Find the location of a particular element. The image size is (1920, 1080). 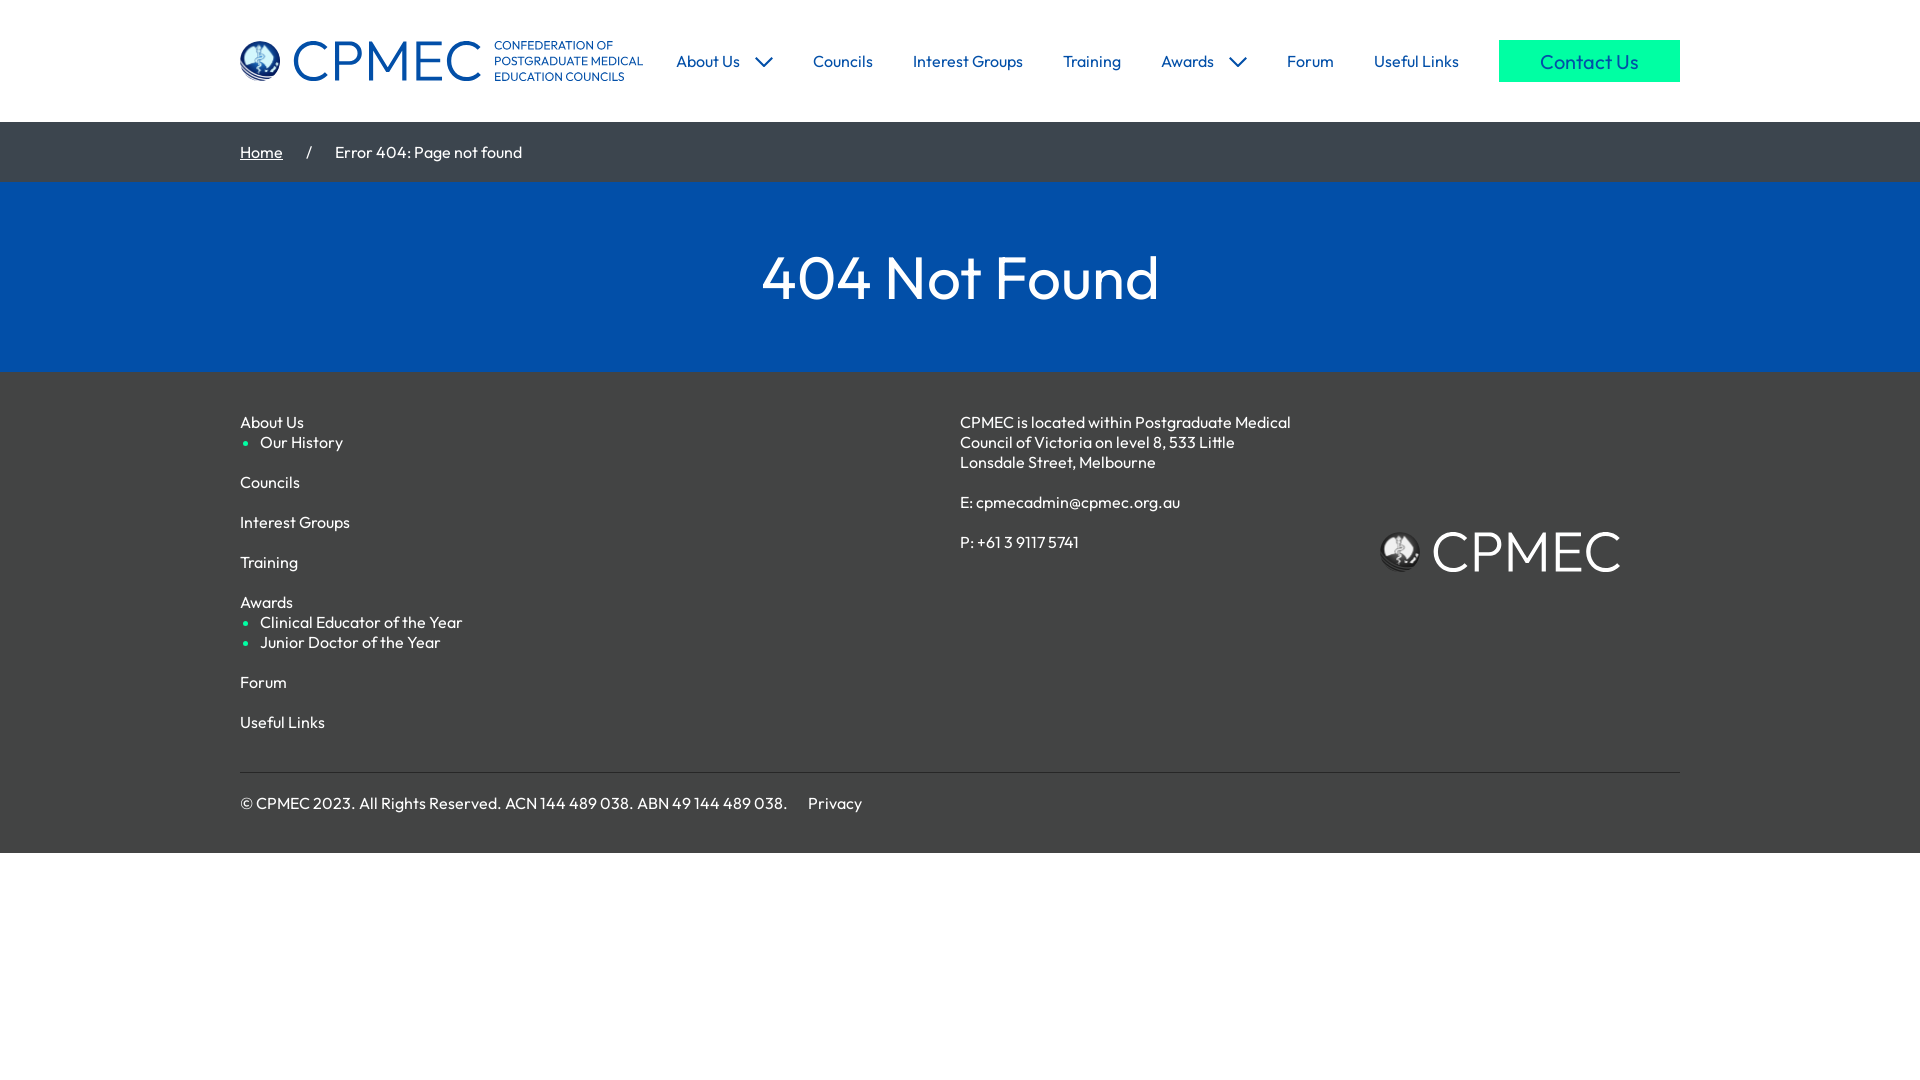

Interest Groups is located at coordinates (968, 61).